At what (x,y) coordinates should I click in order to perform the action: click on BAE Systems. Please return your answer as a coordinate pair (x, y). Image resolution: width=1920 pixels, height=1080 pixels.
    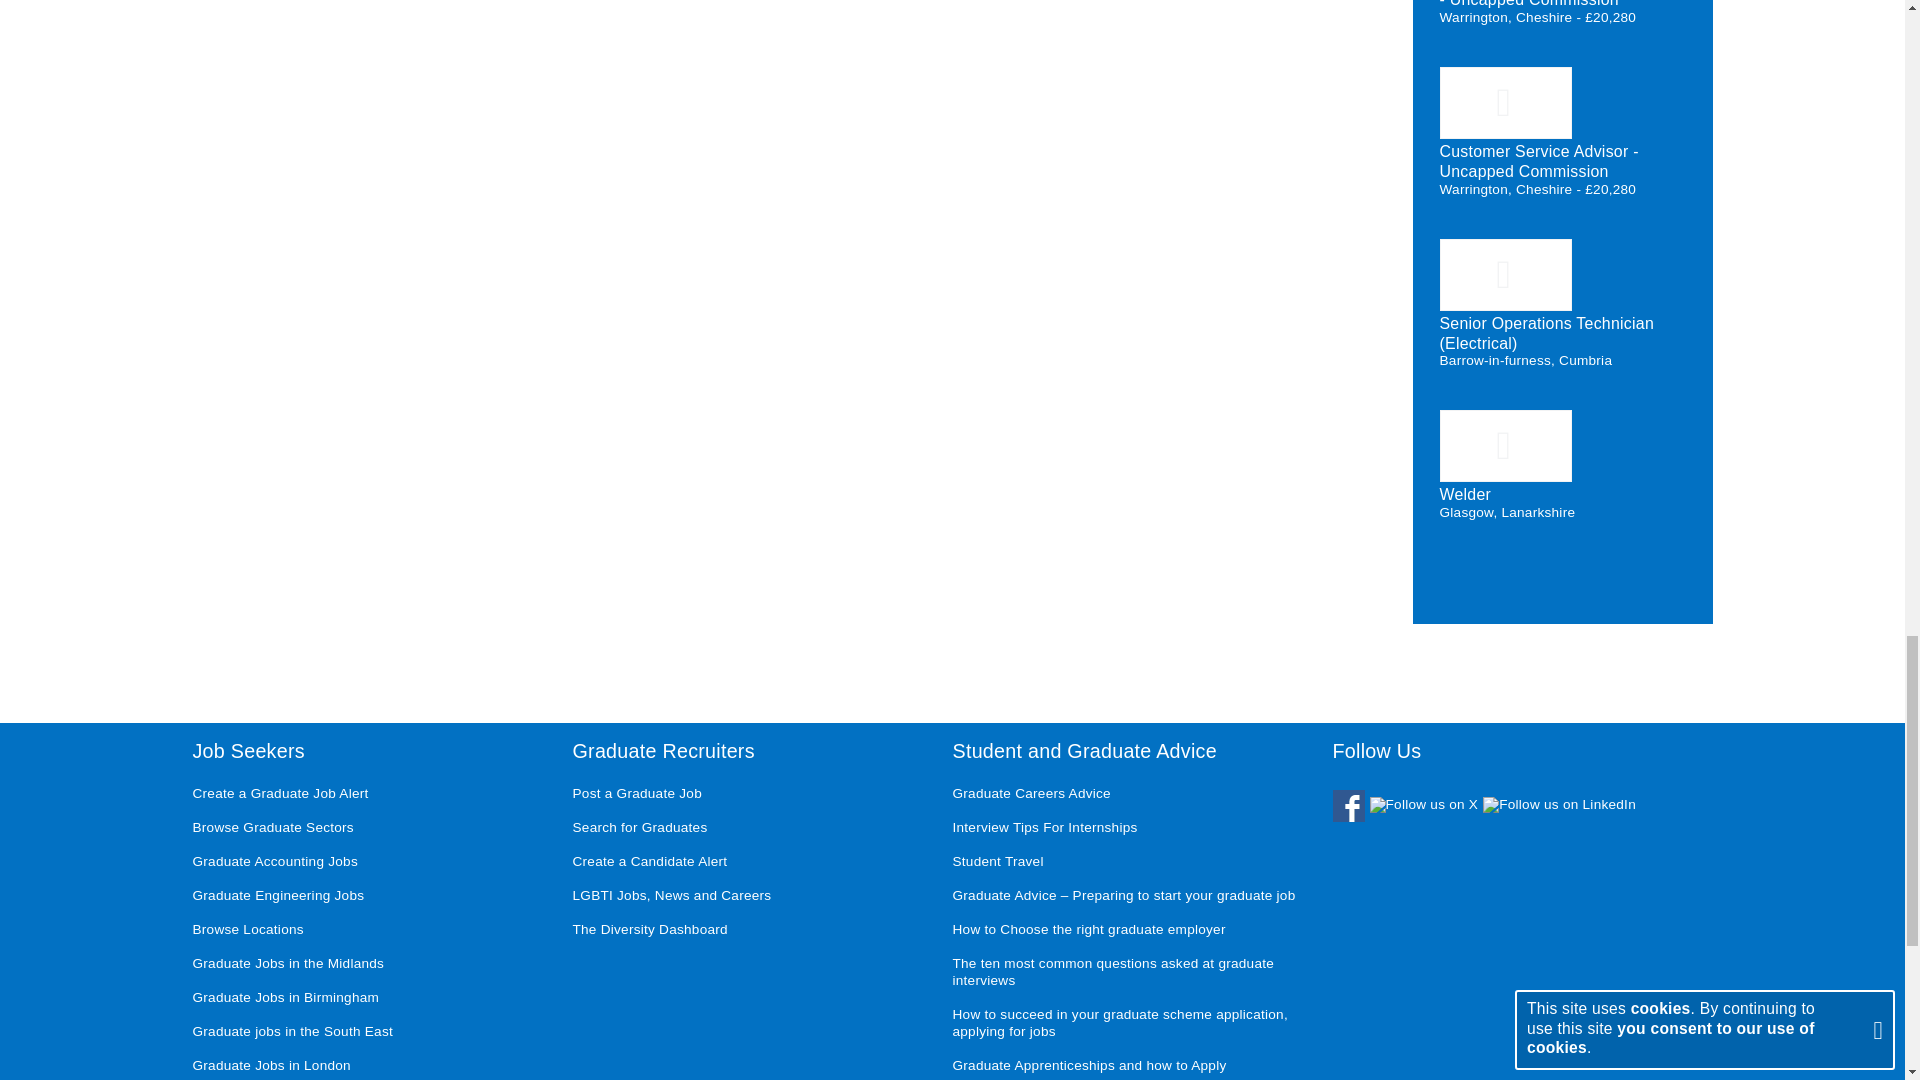
    Looking at the image, I should click on (1506, 446).